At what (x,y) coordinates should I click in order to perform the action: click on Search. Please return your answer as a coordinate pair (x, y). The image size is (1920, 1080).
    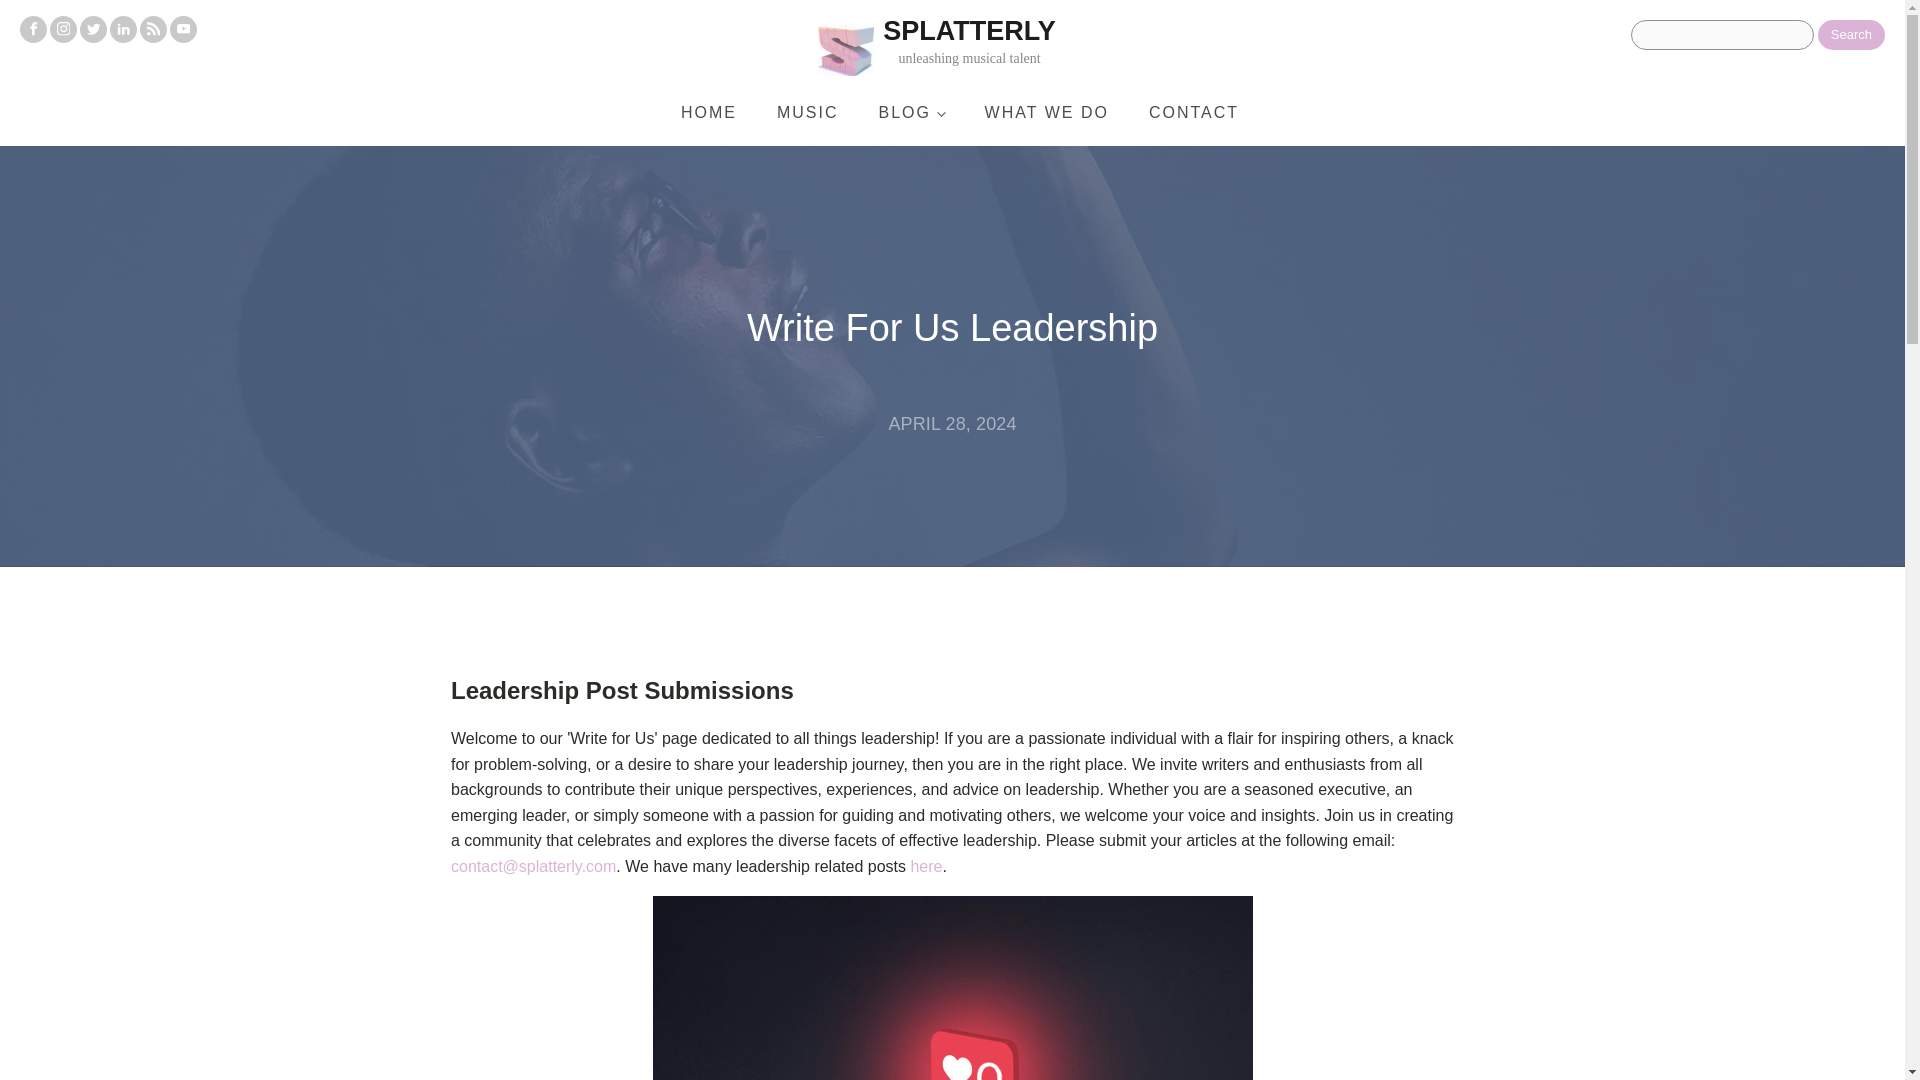
    Looking at the image, I should click on (1852, 34).